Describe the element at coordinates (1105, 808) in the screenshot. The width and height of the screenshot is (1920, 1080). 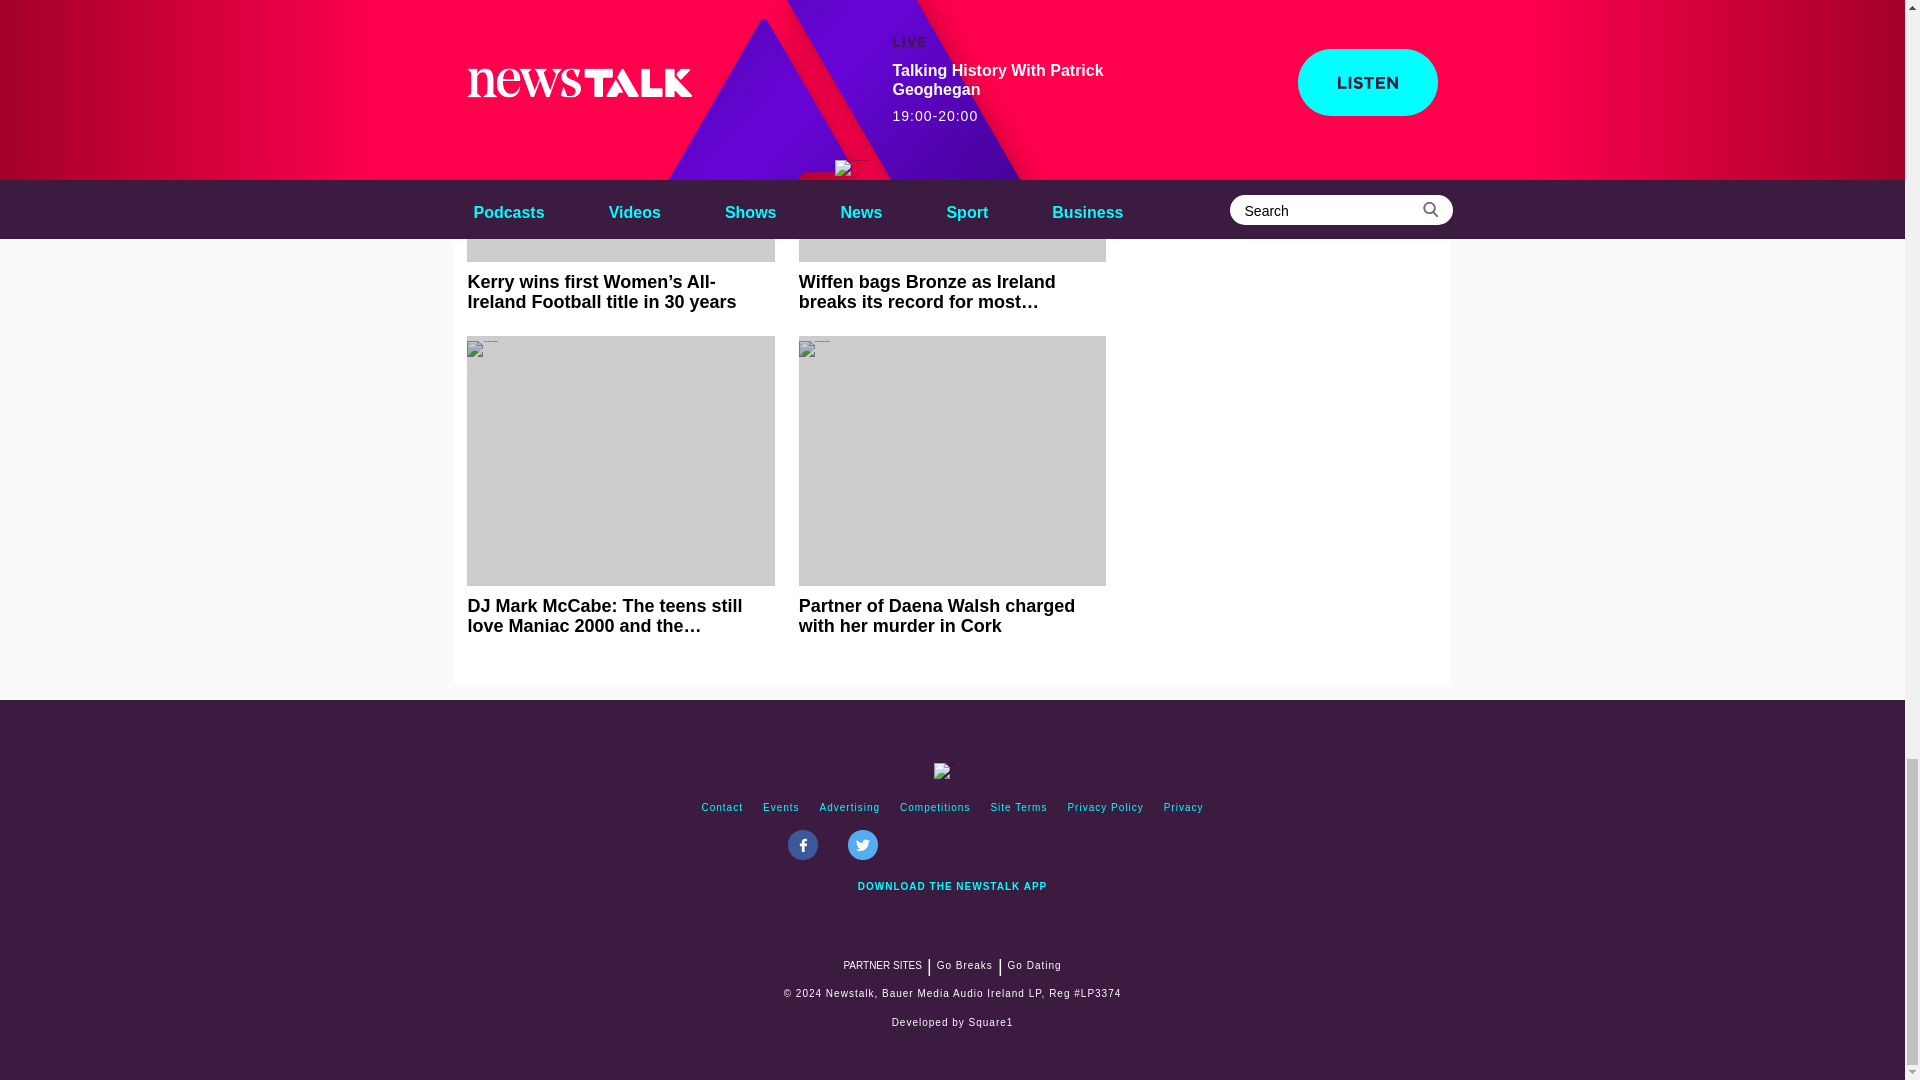
I see `Privacy Policy` at that location.